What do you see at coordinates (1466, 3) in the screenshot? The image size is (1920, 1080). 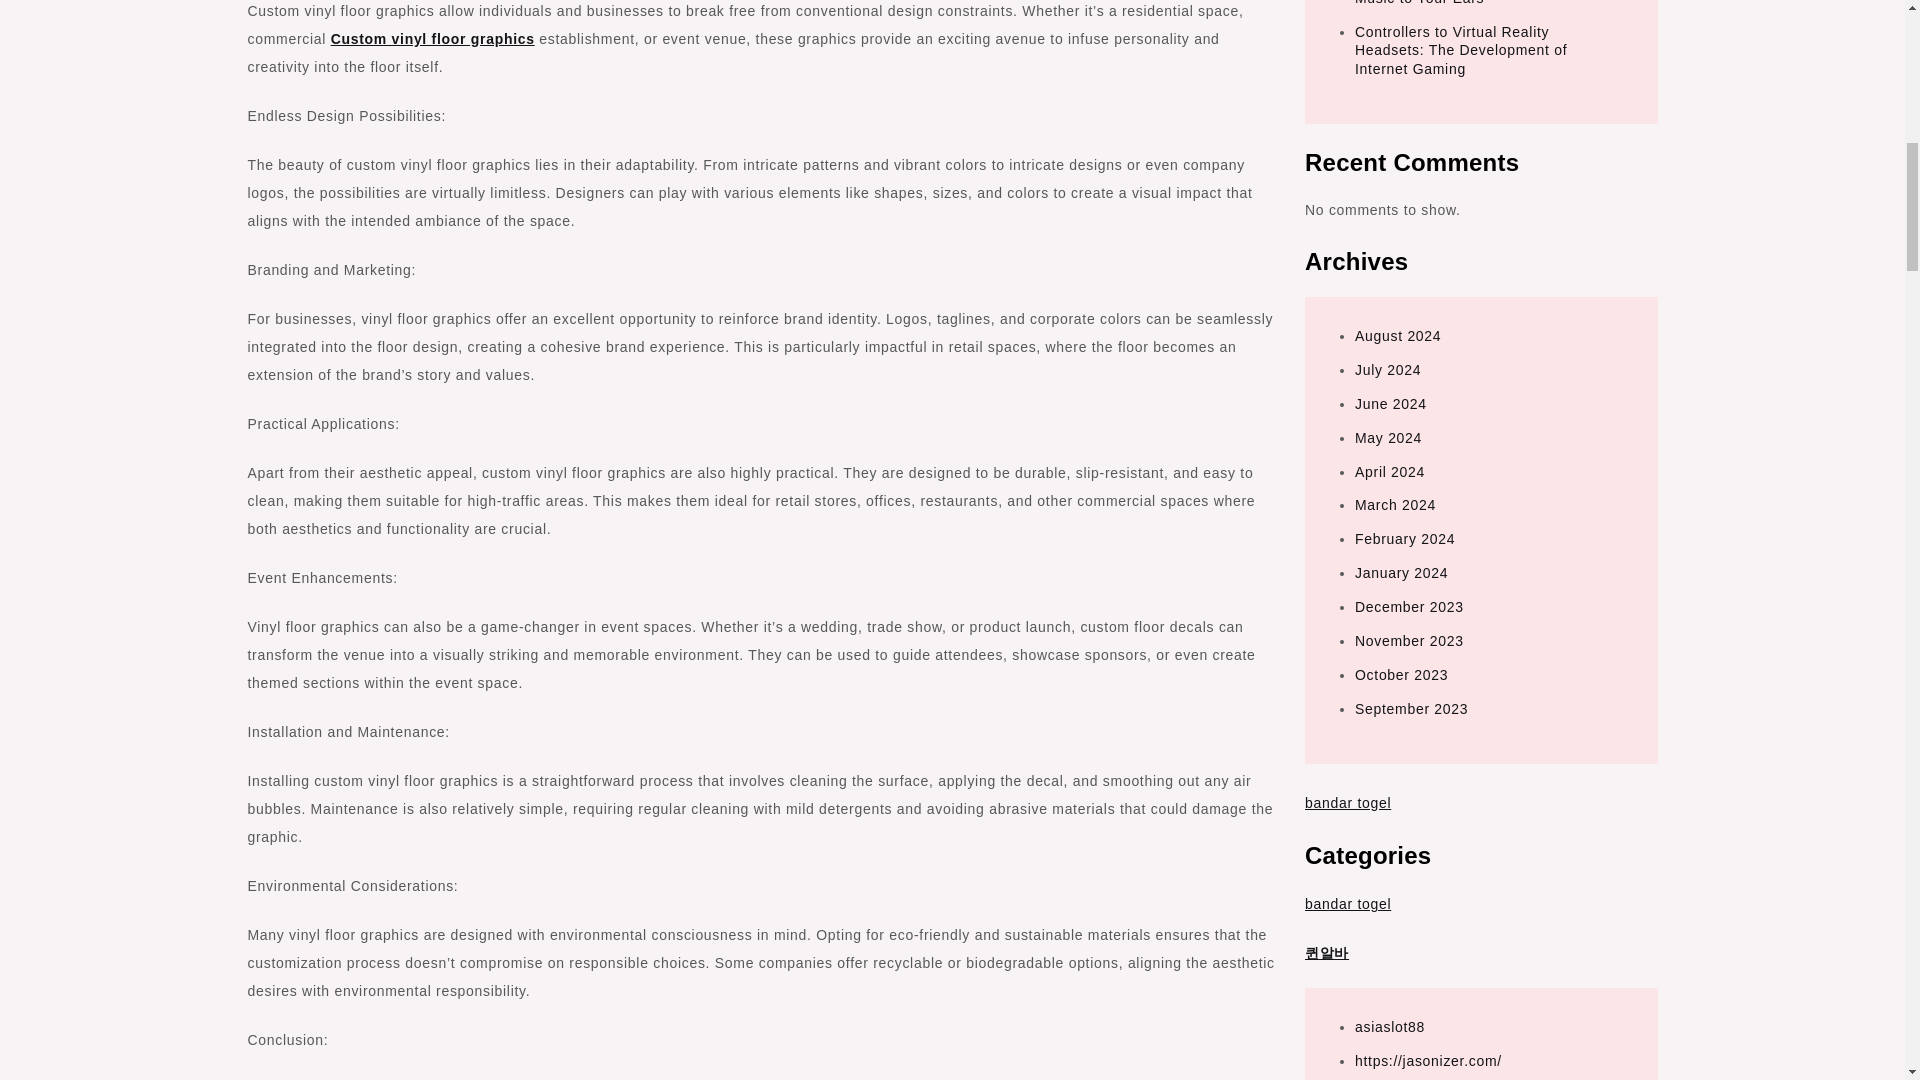 I see `Top Game Soundtracks That Are Music to Your Ears` at bounding box center [1466, 3].